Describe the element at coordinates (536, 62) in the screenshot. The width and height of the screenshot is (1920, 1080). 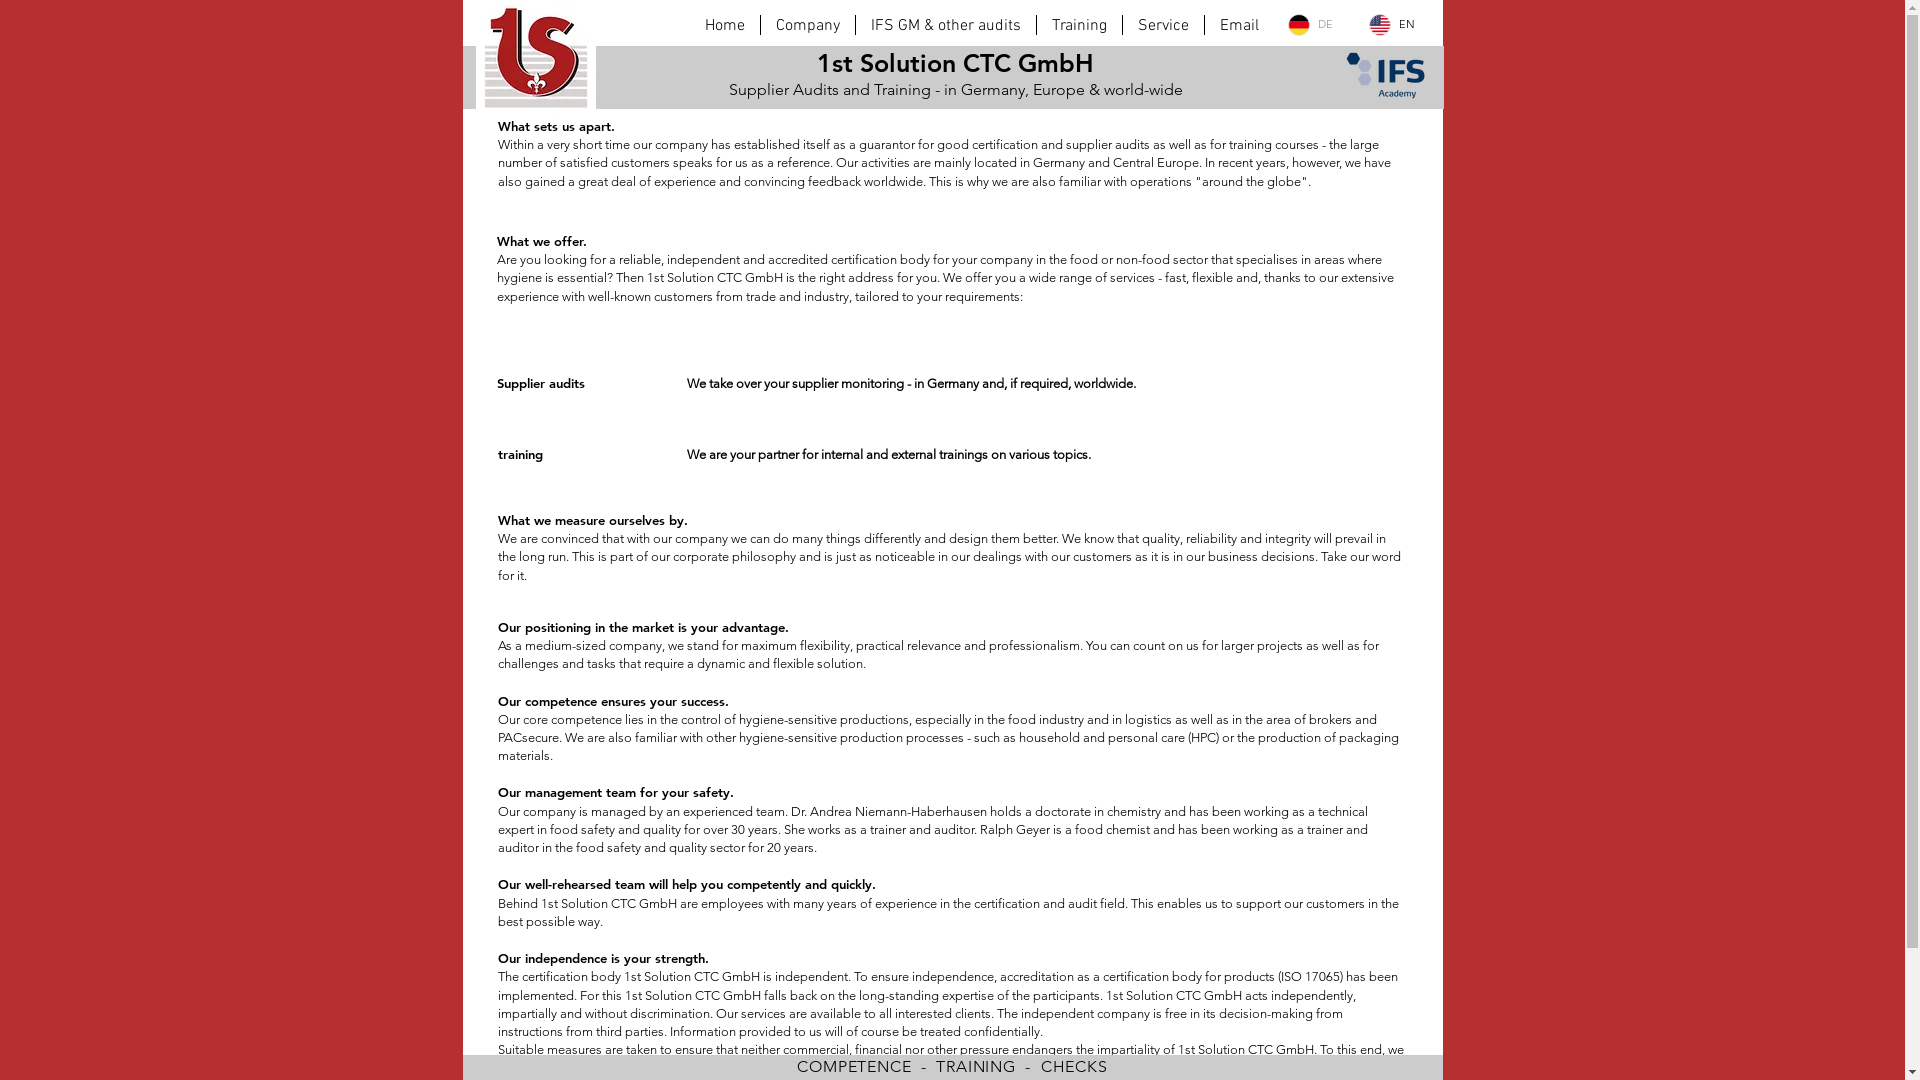
I see `logo cmyk.tif` at that location.